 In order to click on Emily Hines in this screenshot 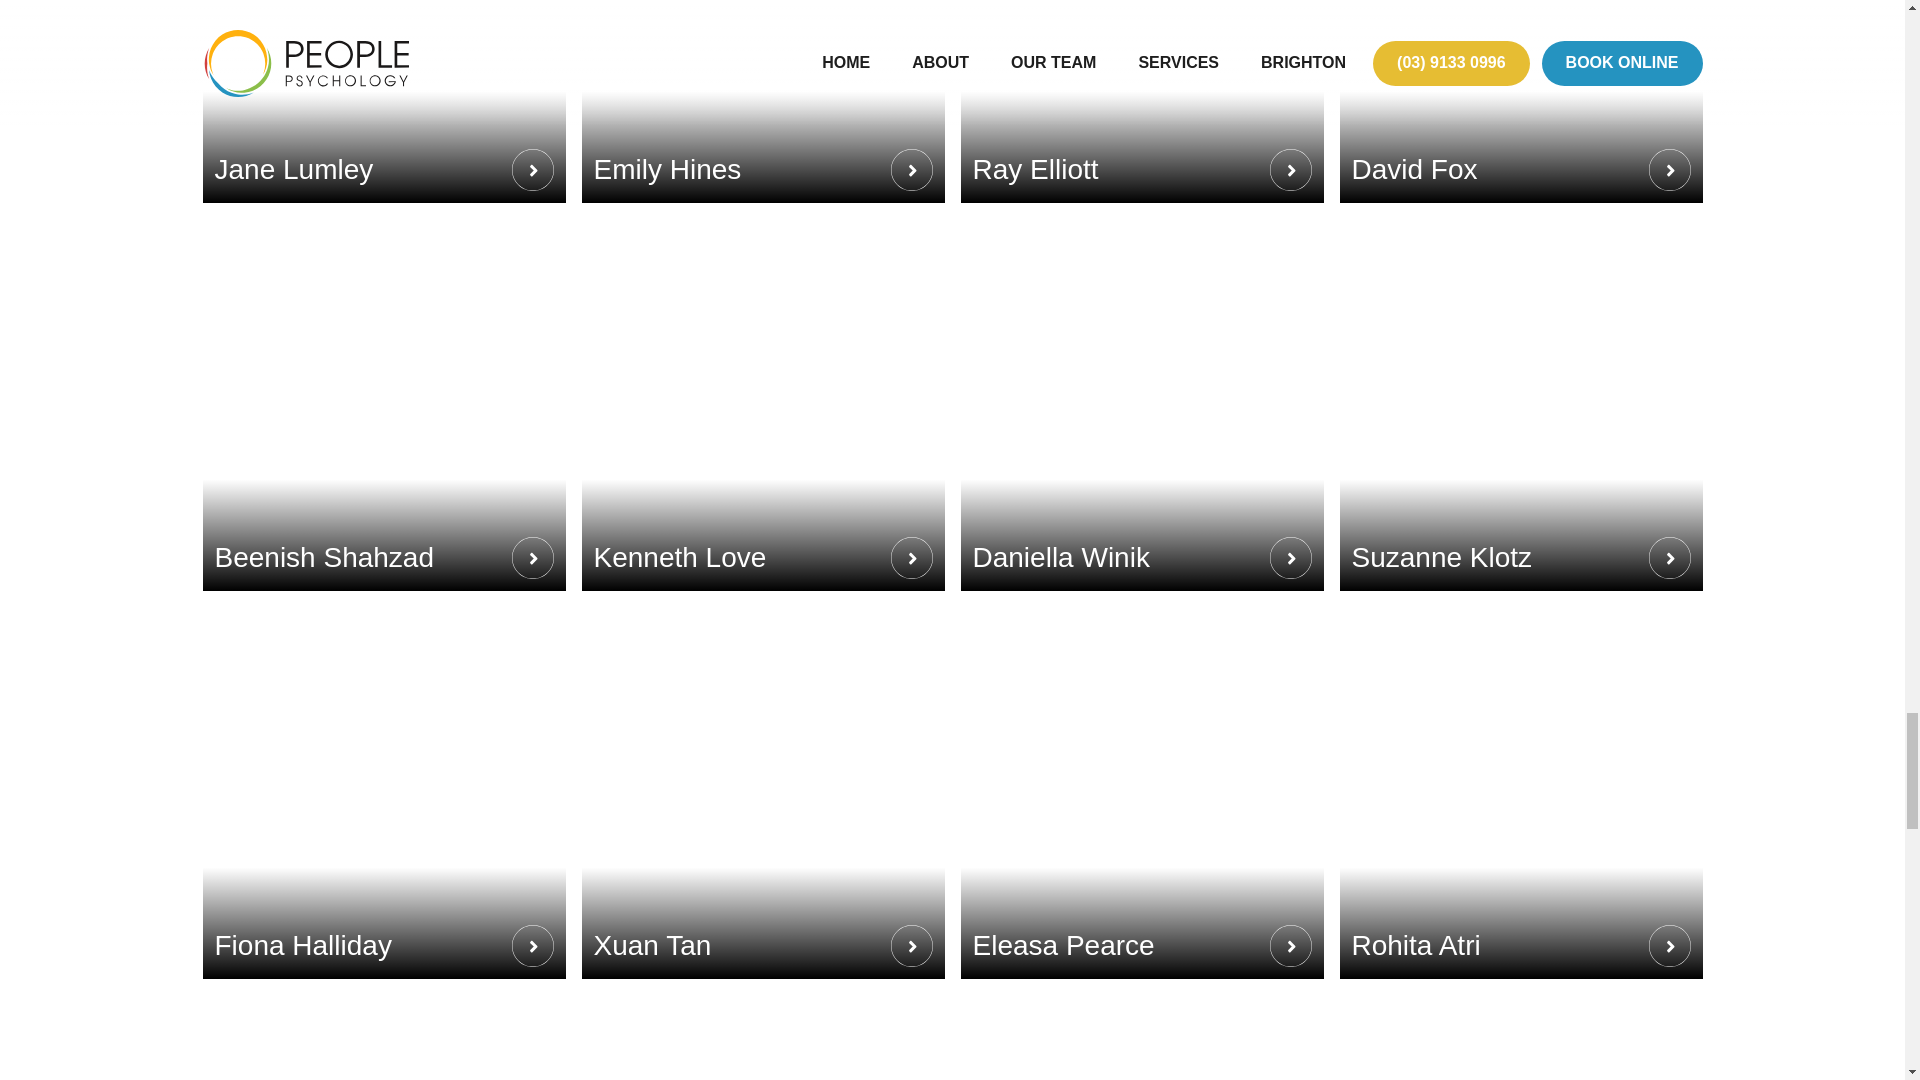, I will do `click(762, 102)`.